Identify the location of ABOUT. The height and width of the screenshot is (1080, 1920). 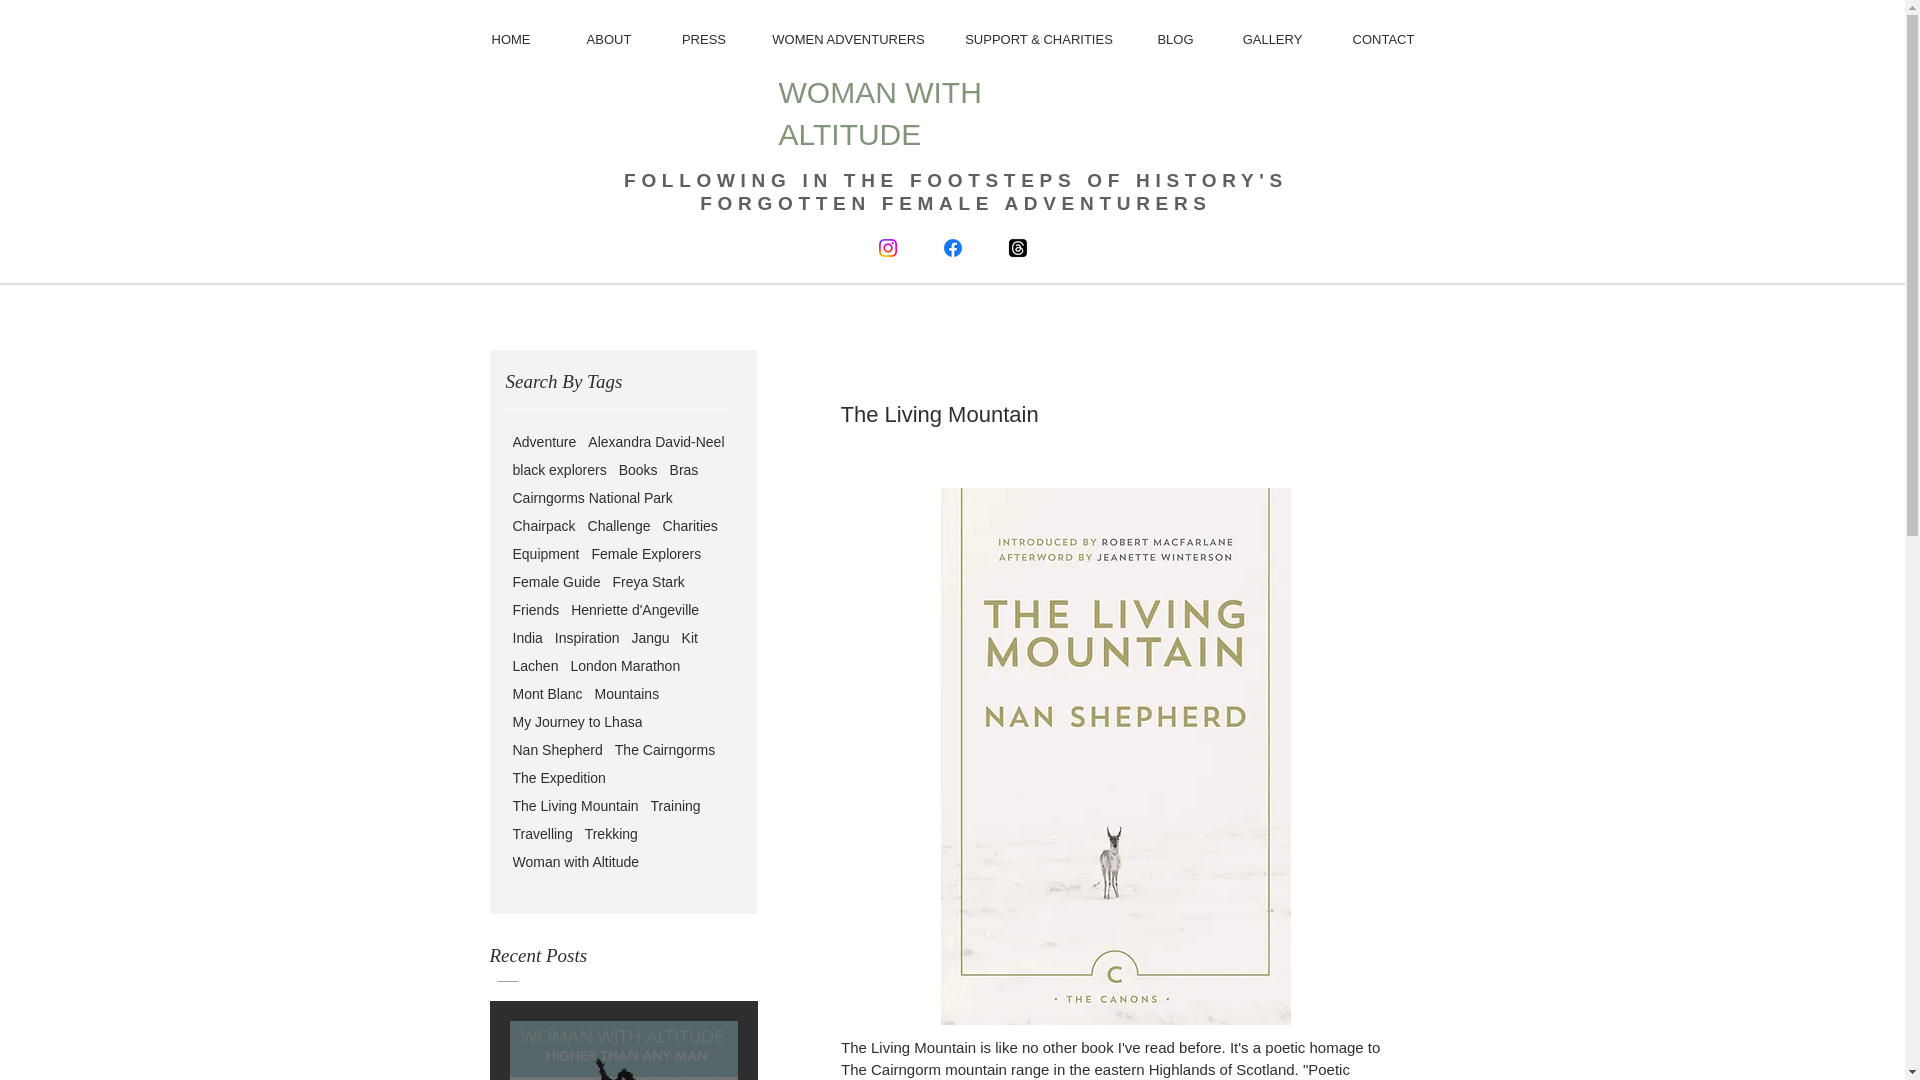
(609, 39).